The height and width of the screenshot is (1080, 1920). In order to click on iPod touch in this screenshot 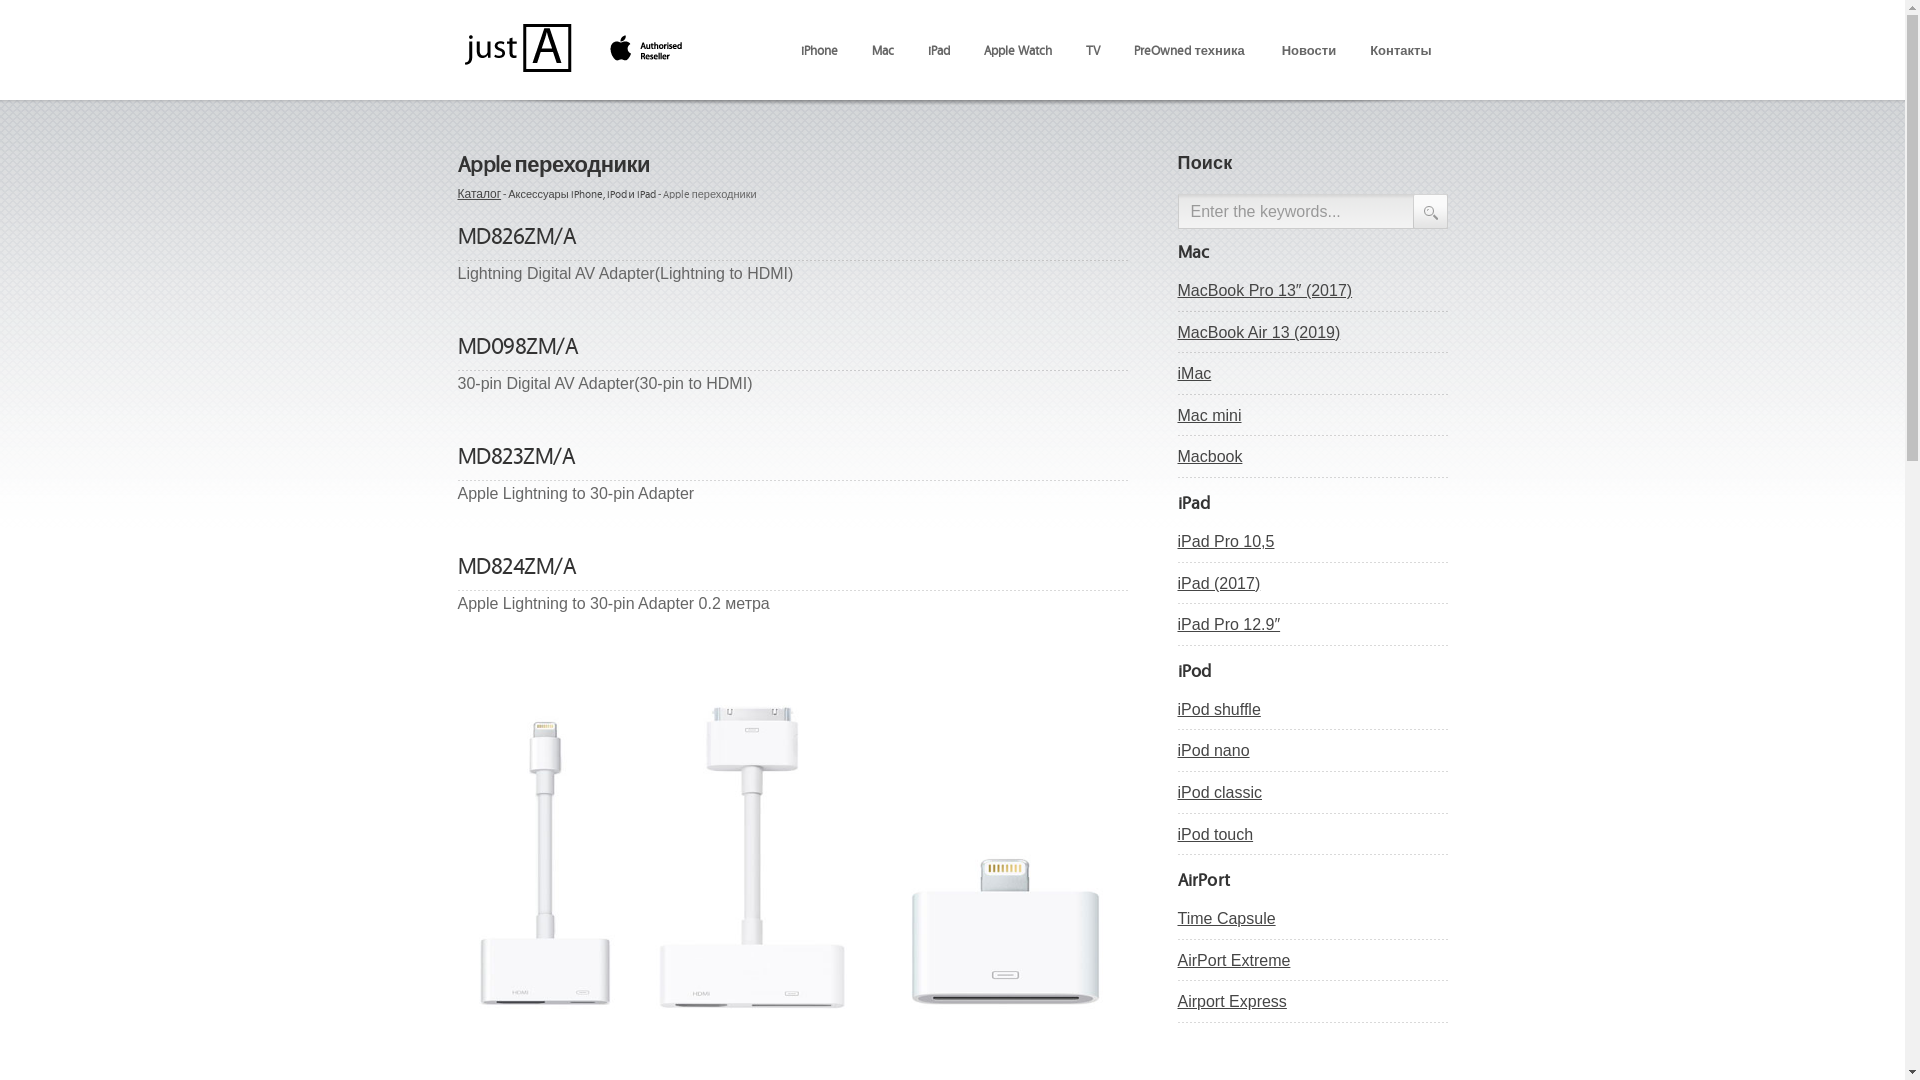, I will do `click(1313, 835)`.